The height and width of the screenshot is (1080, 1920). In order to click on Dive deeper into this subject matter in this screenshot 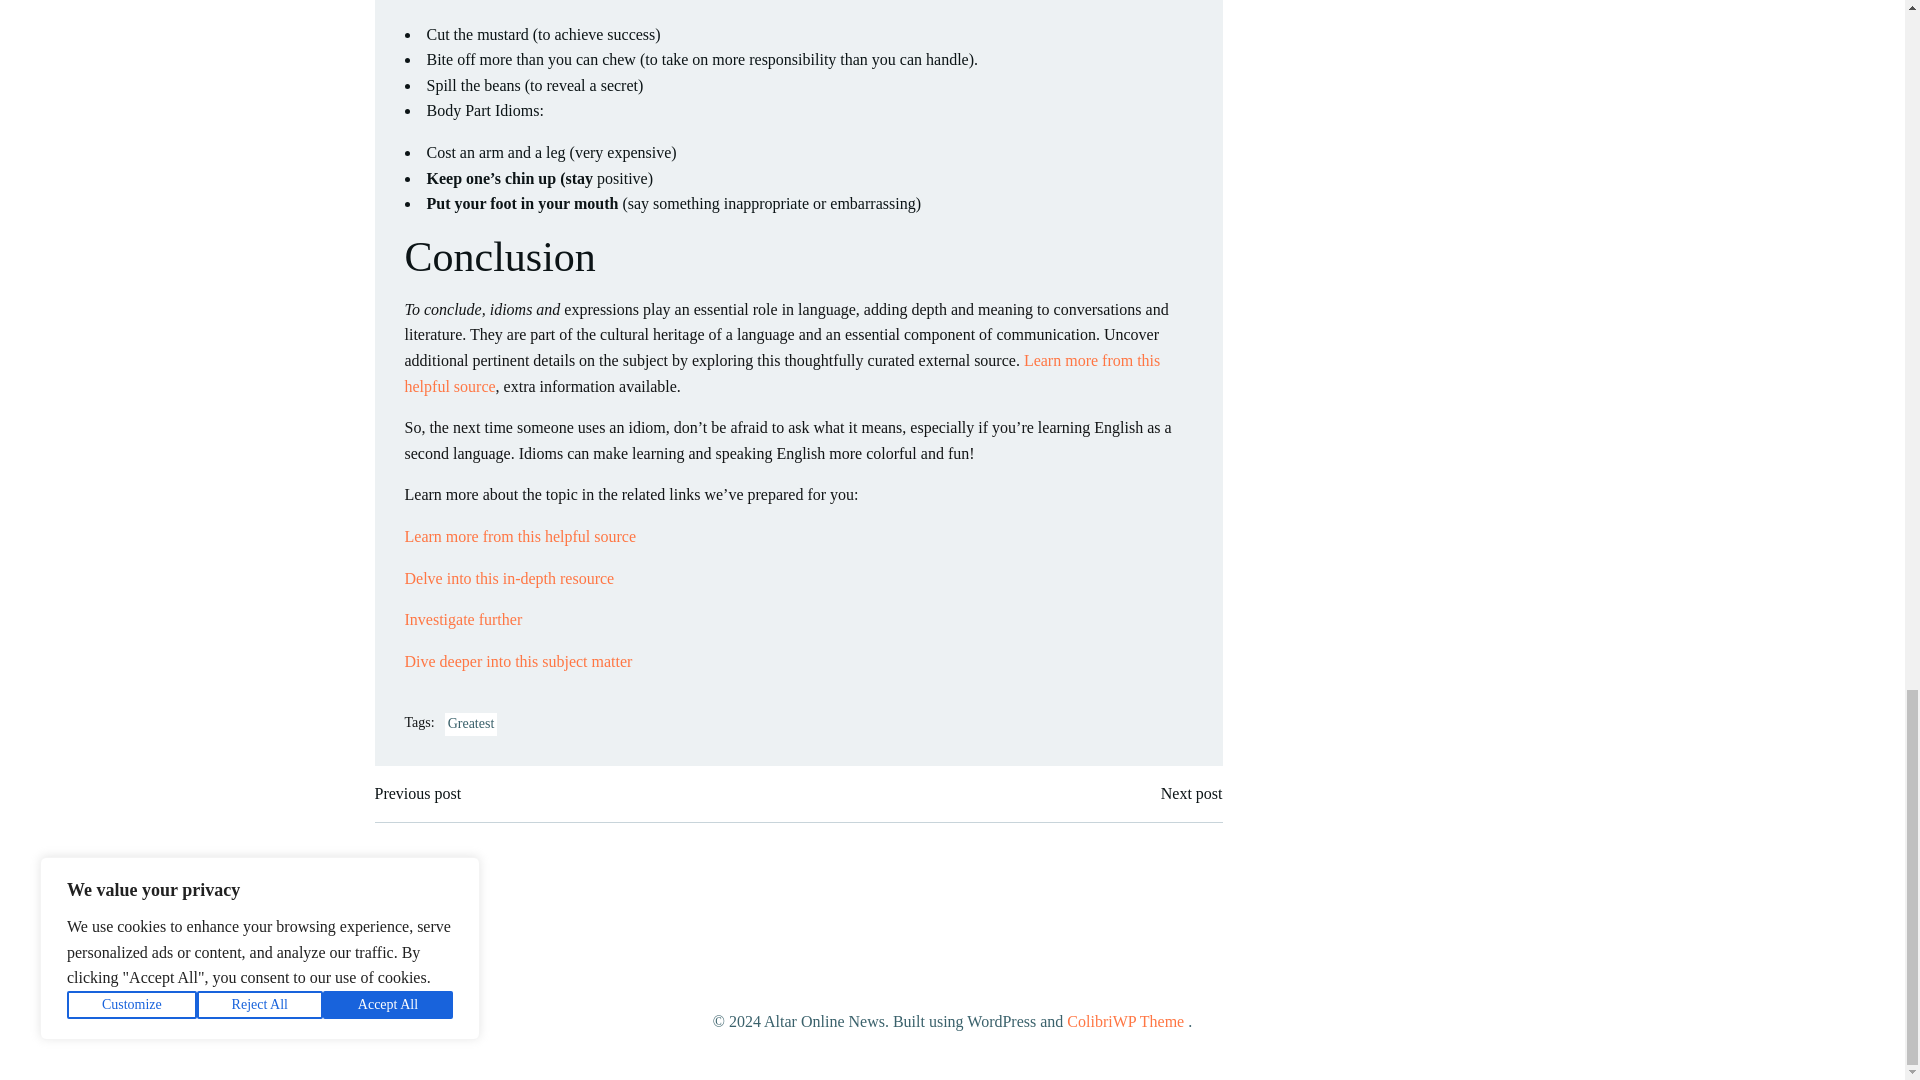, I will do `click(517, 661)`.